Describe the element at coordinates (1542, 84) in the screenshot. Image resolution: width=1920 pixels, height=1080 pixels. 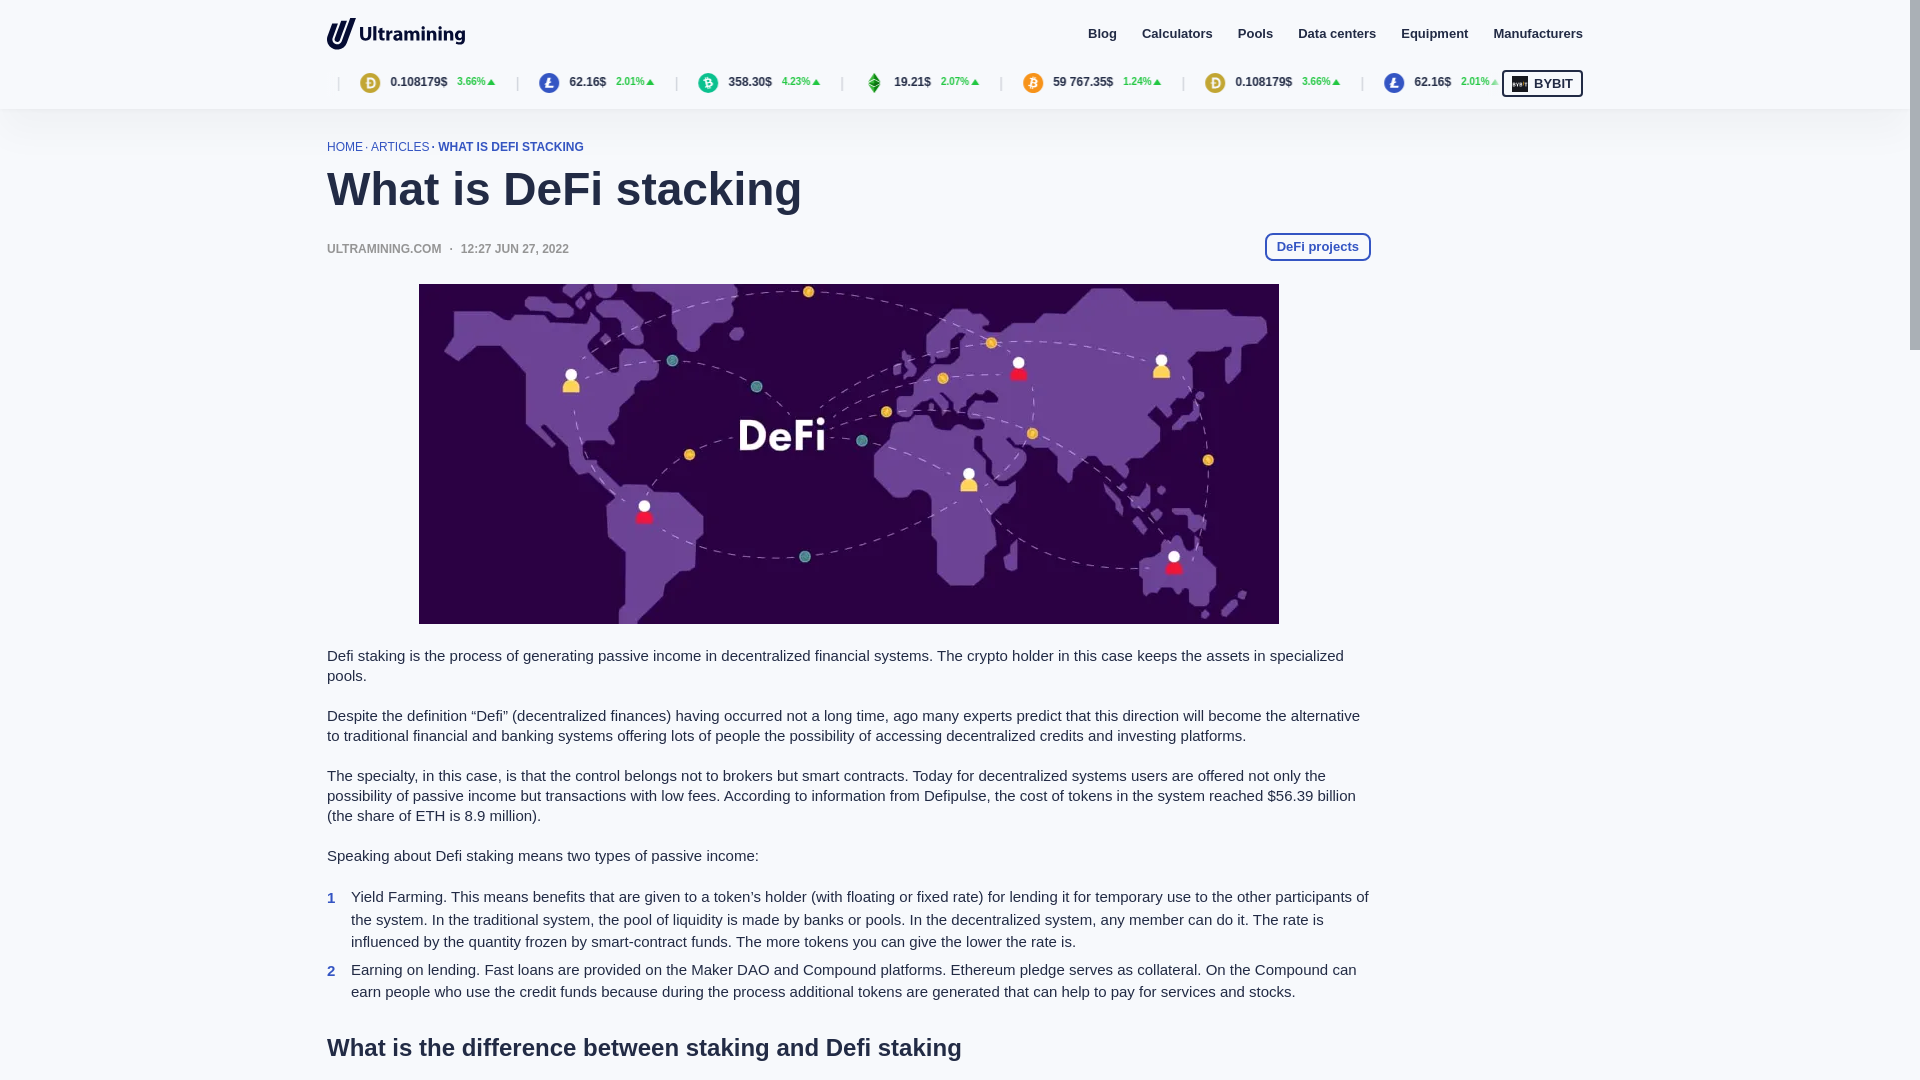
I see `BYBIT` at that location.